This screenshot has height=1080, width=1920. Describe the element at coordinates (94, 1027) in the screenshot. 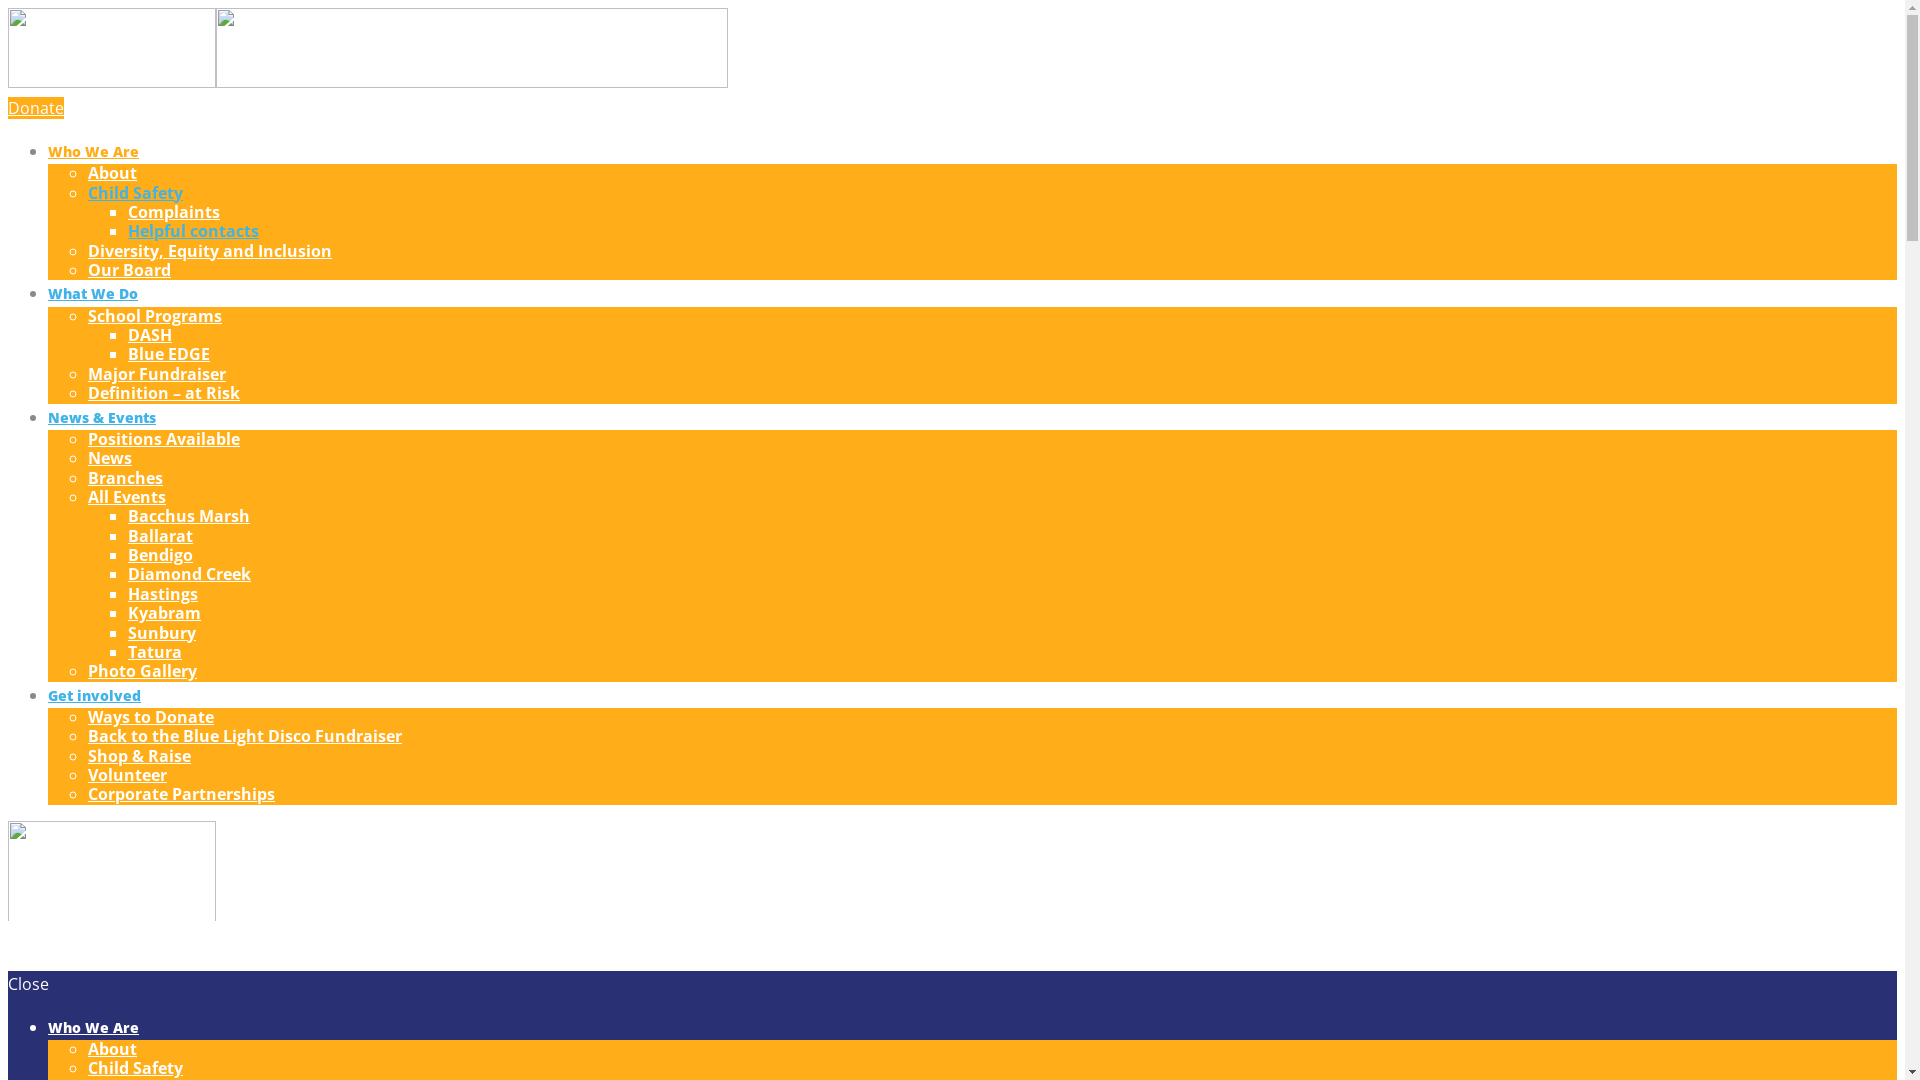

I see `Who We Are` at that location.